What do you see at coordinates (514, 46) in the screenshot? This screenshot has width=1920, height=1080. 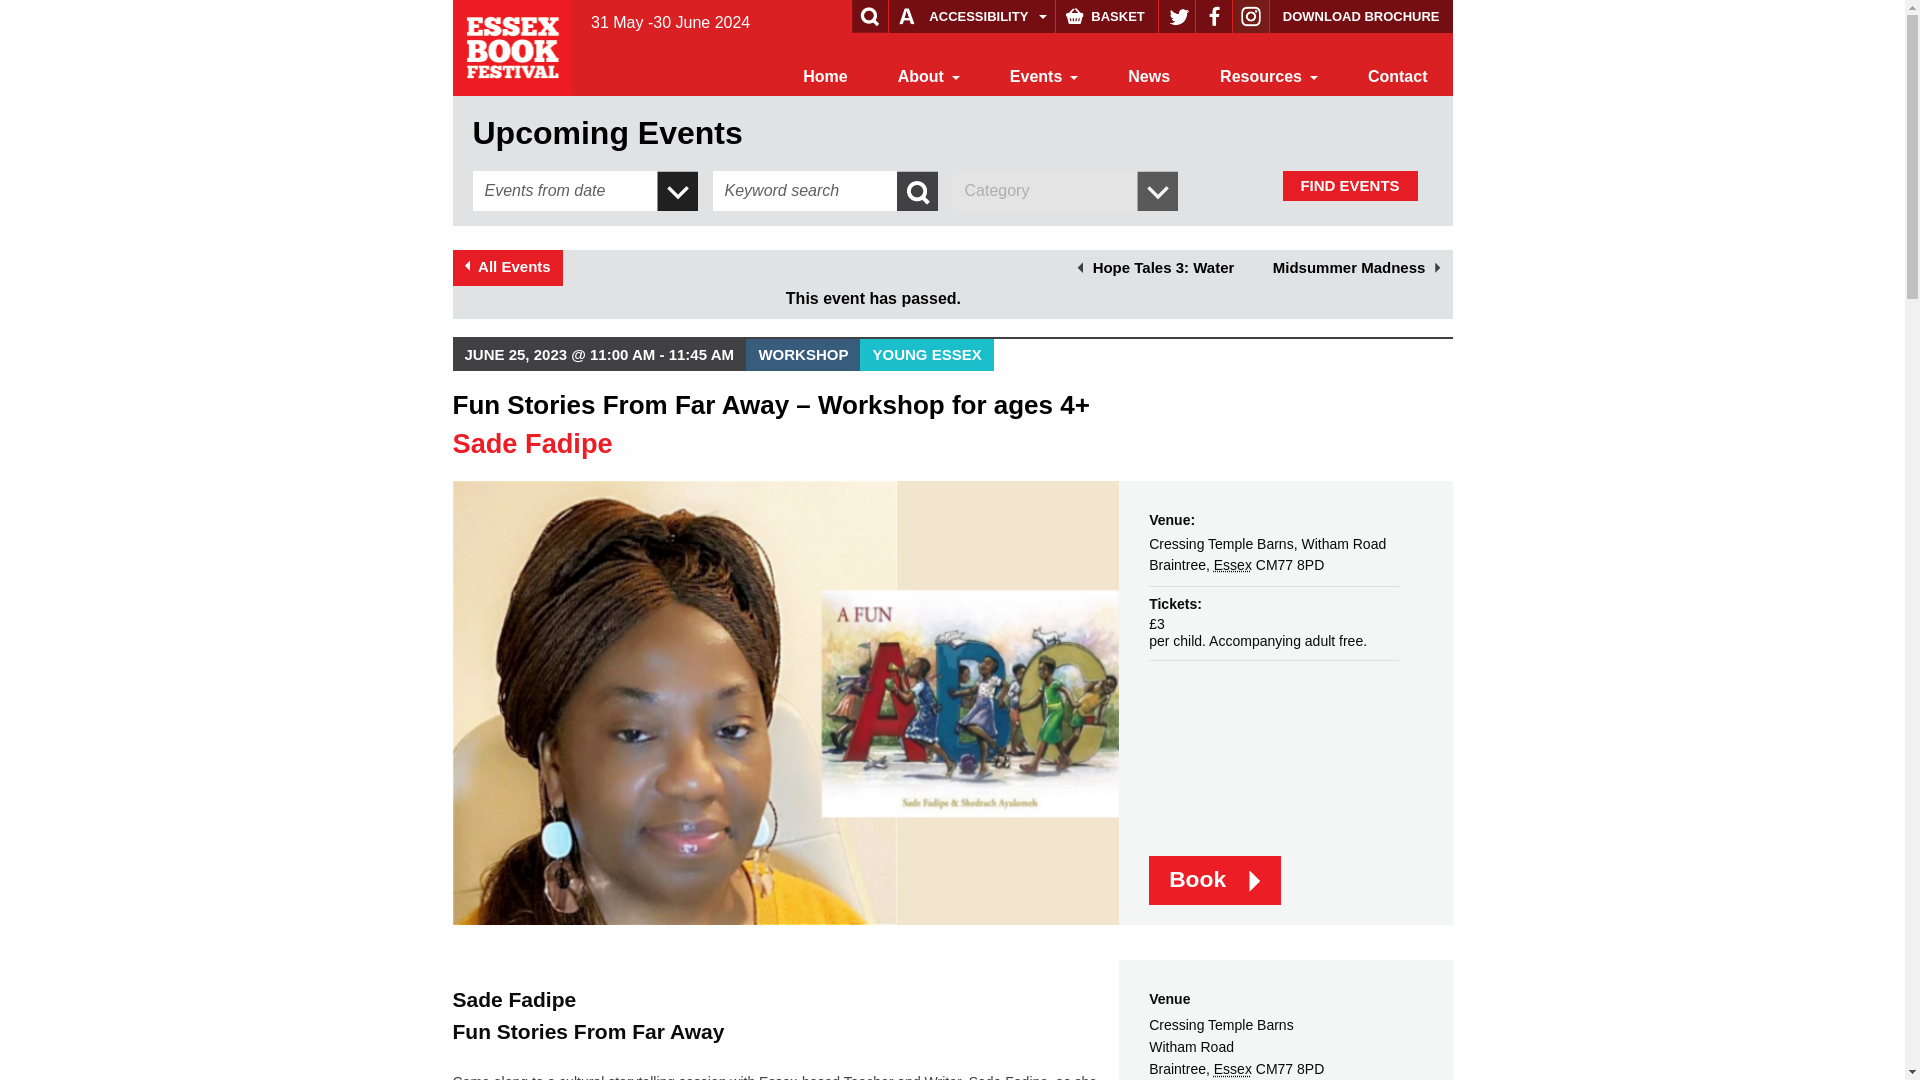 I see `Essex Book Festival` at bounding box center [514, 46].